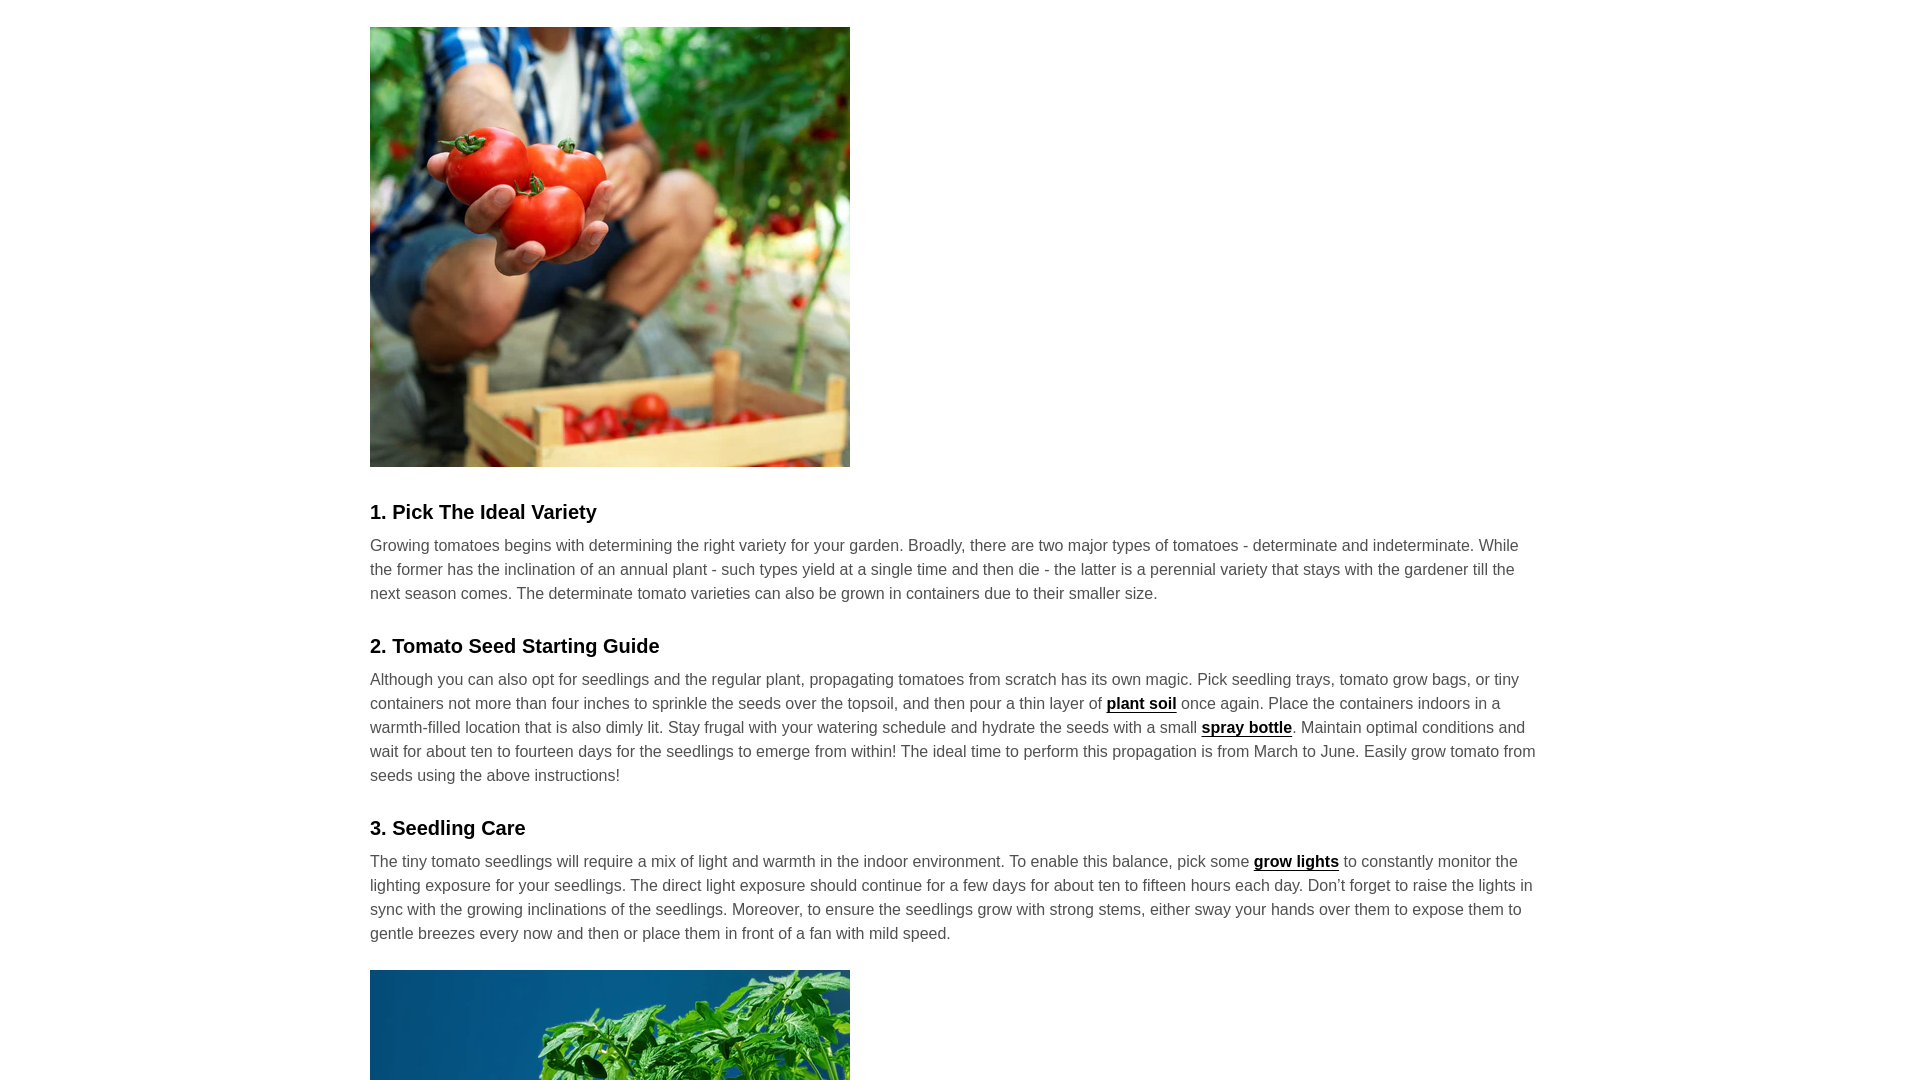  What do you see at coordinates (1140, 703) in the screenshot?
I see `plant Soil` at bounding box center [1140, 703].